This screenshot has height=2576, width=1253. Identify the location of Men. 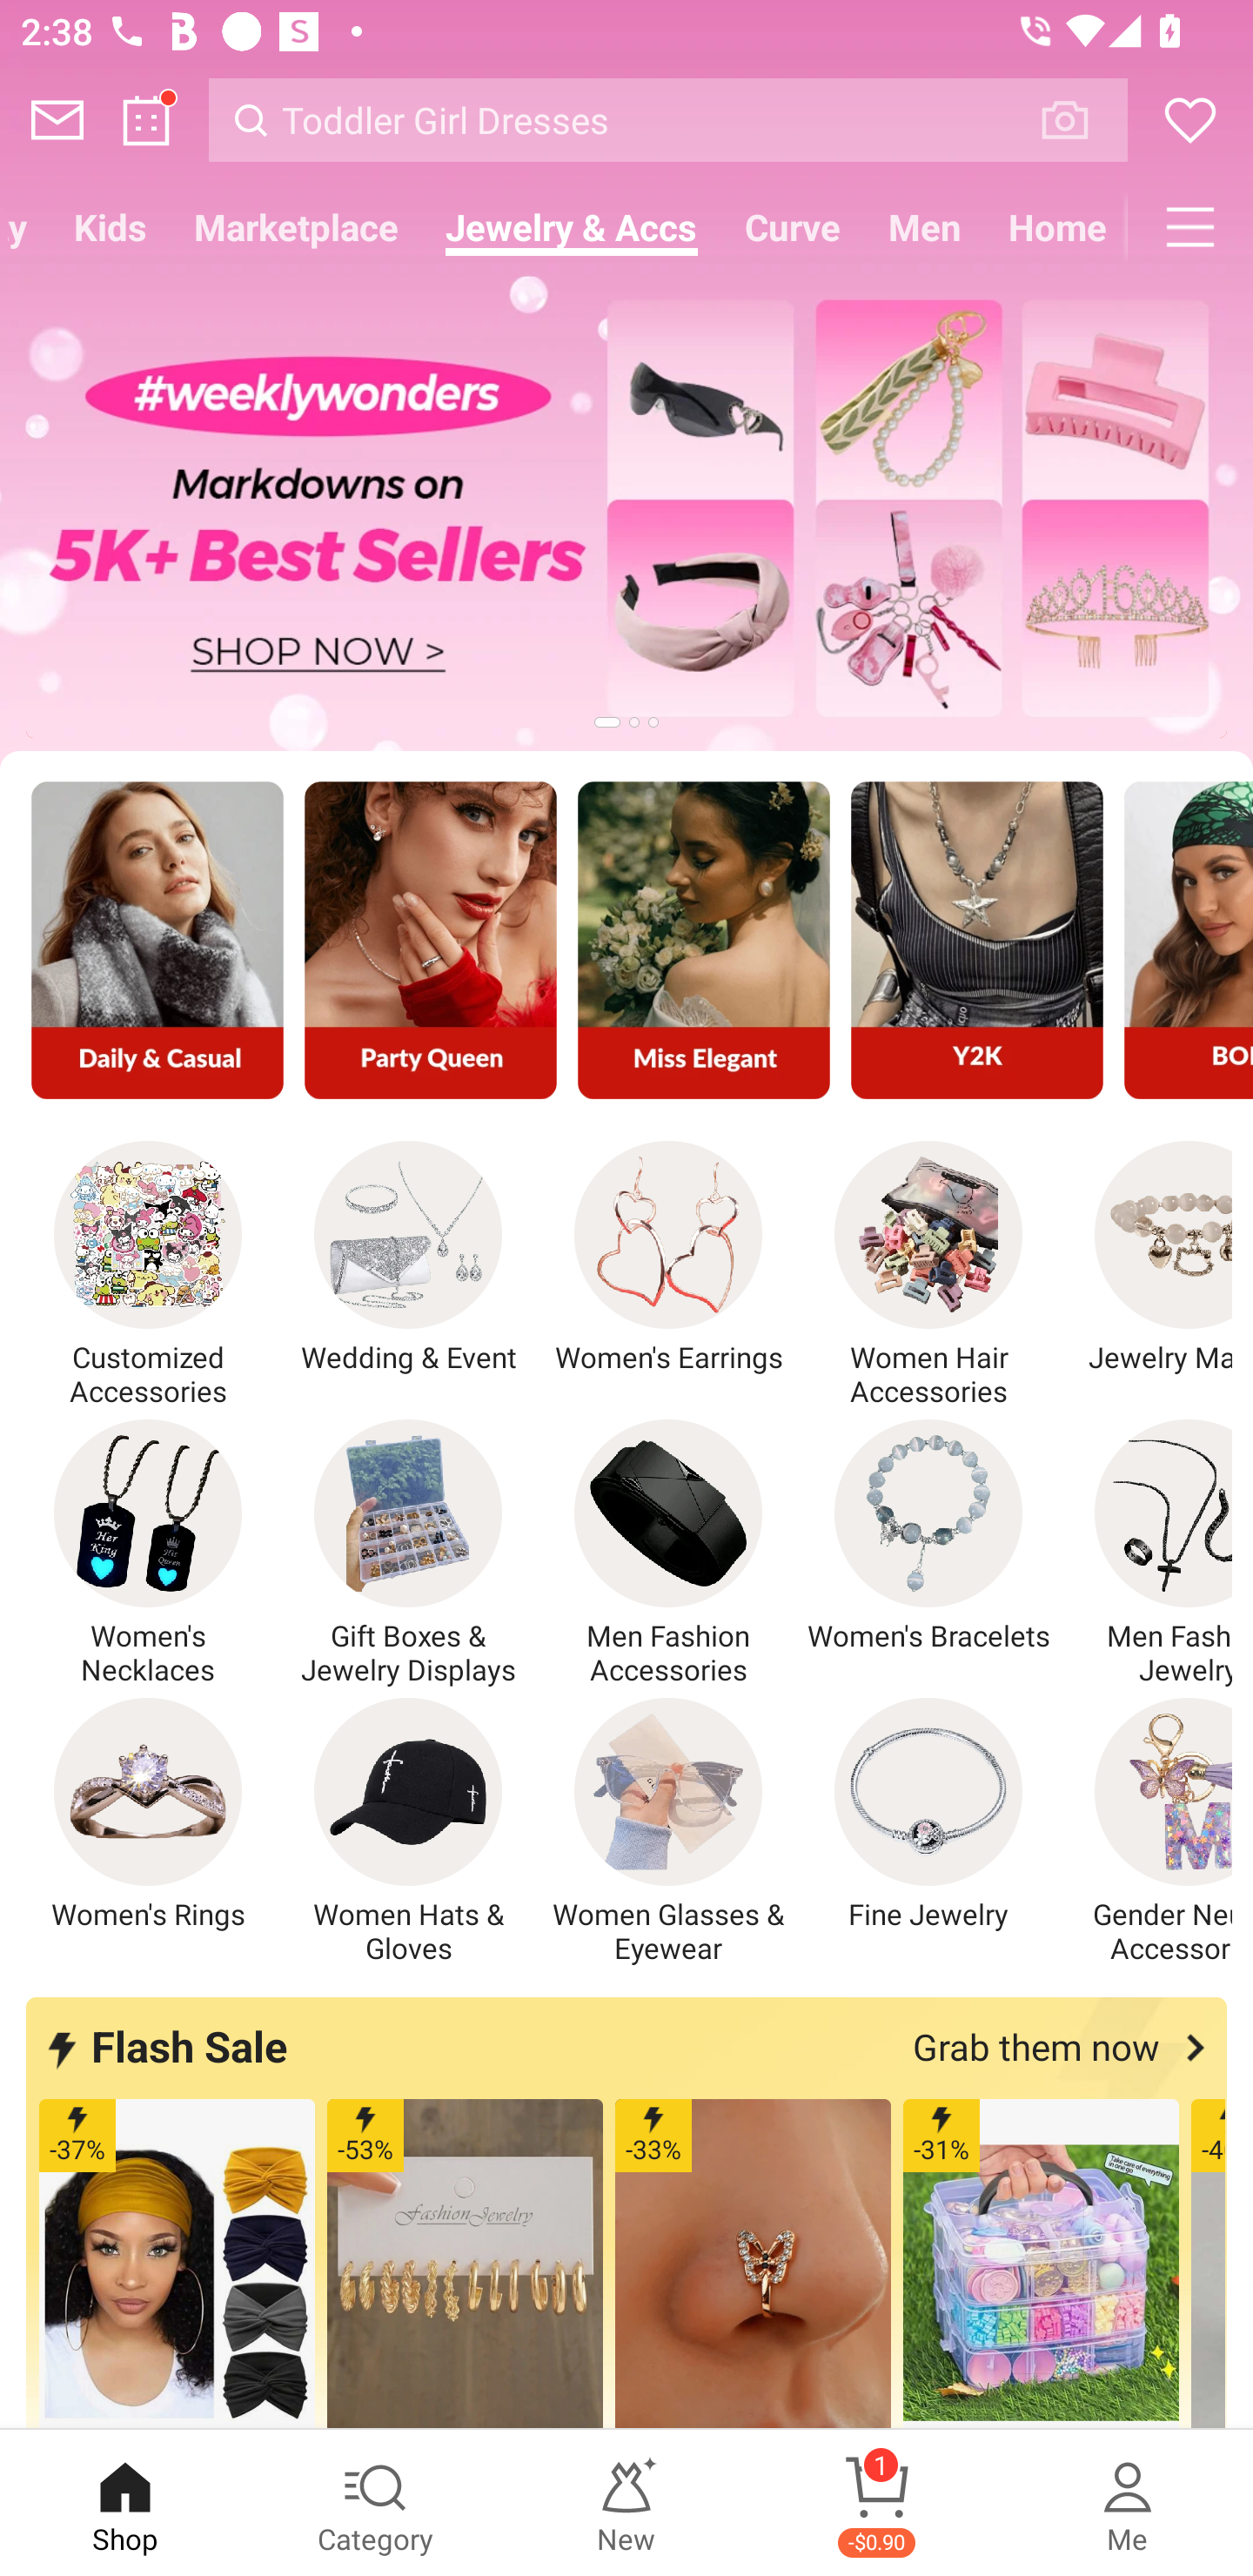
(924, 226).